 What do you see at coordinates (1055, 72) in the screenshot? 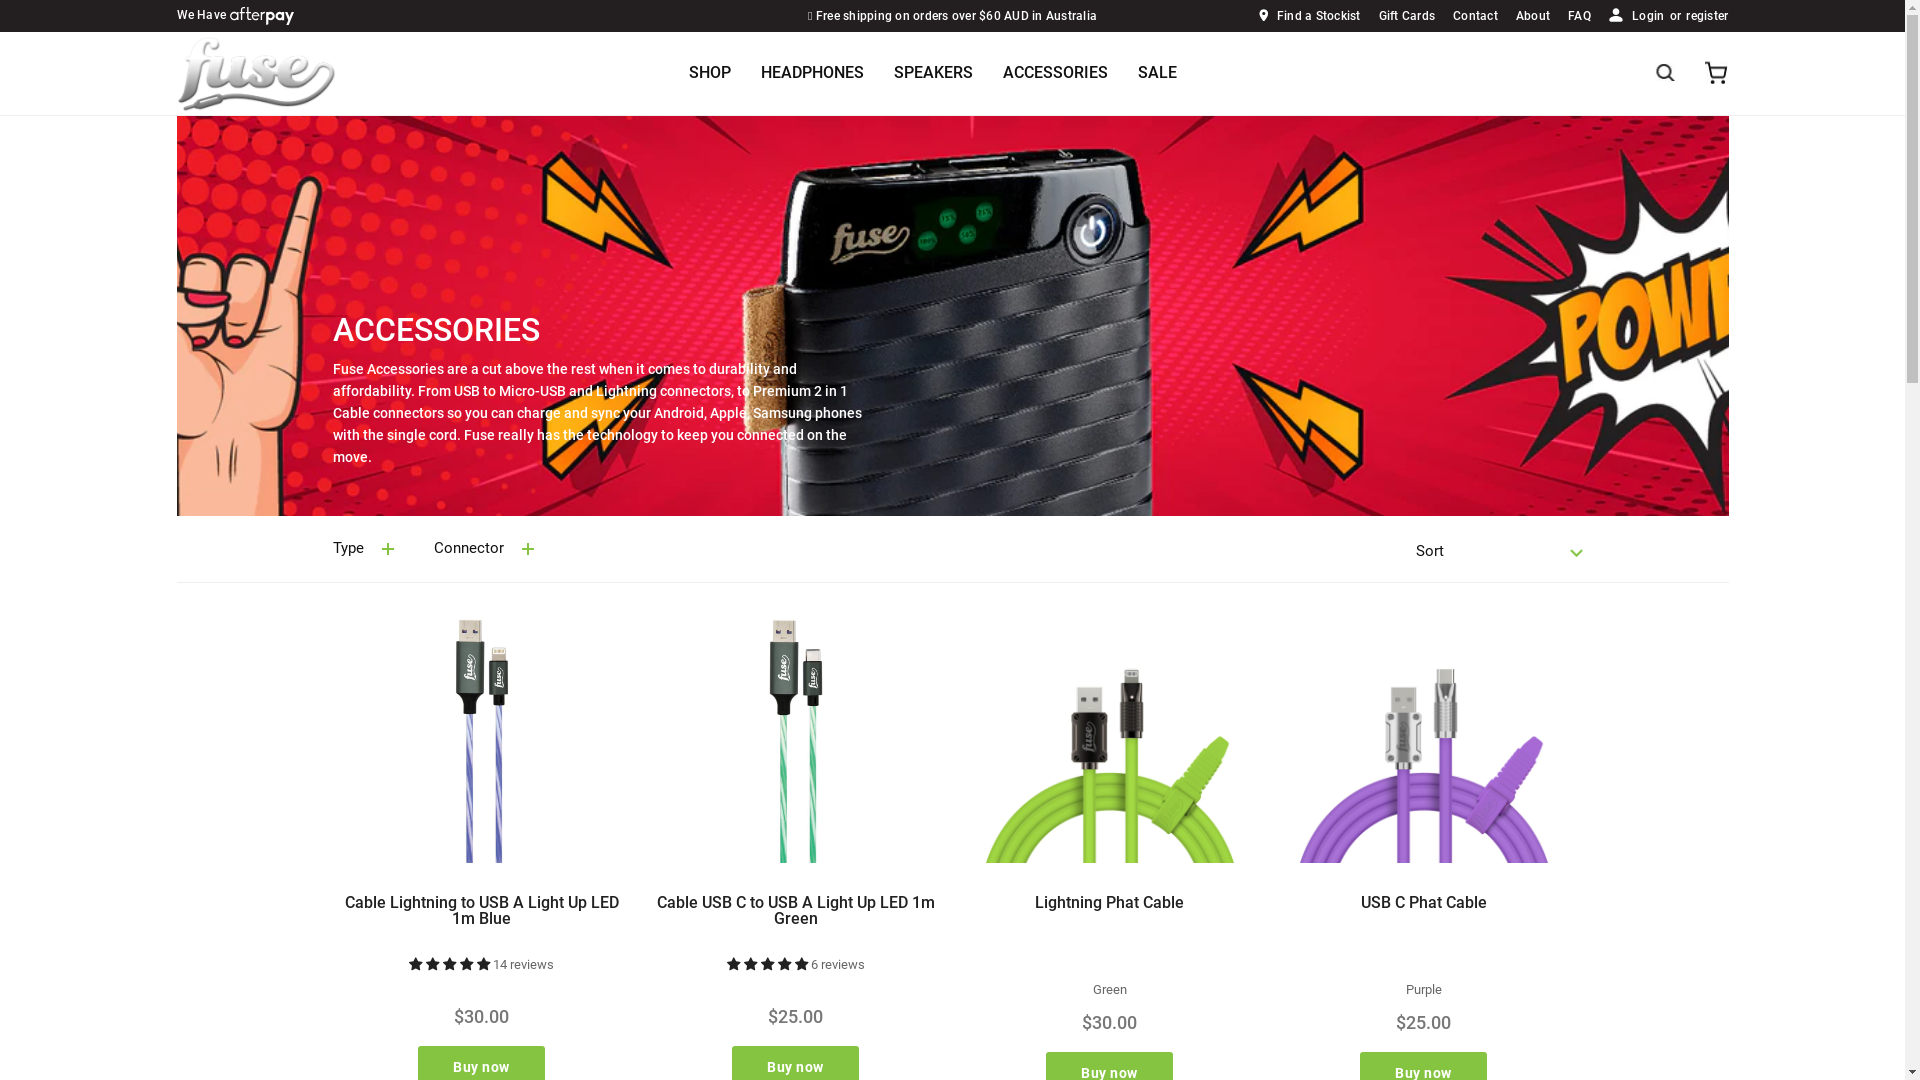
I see `ACCESSORIES` at bounding box center [1055, 72].